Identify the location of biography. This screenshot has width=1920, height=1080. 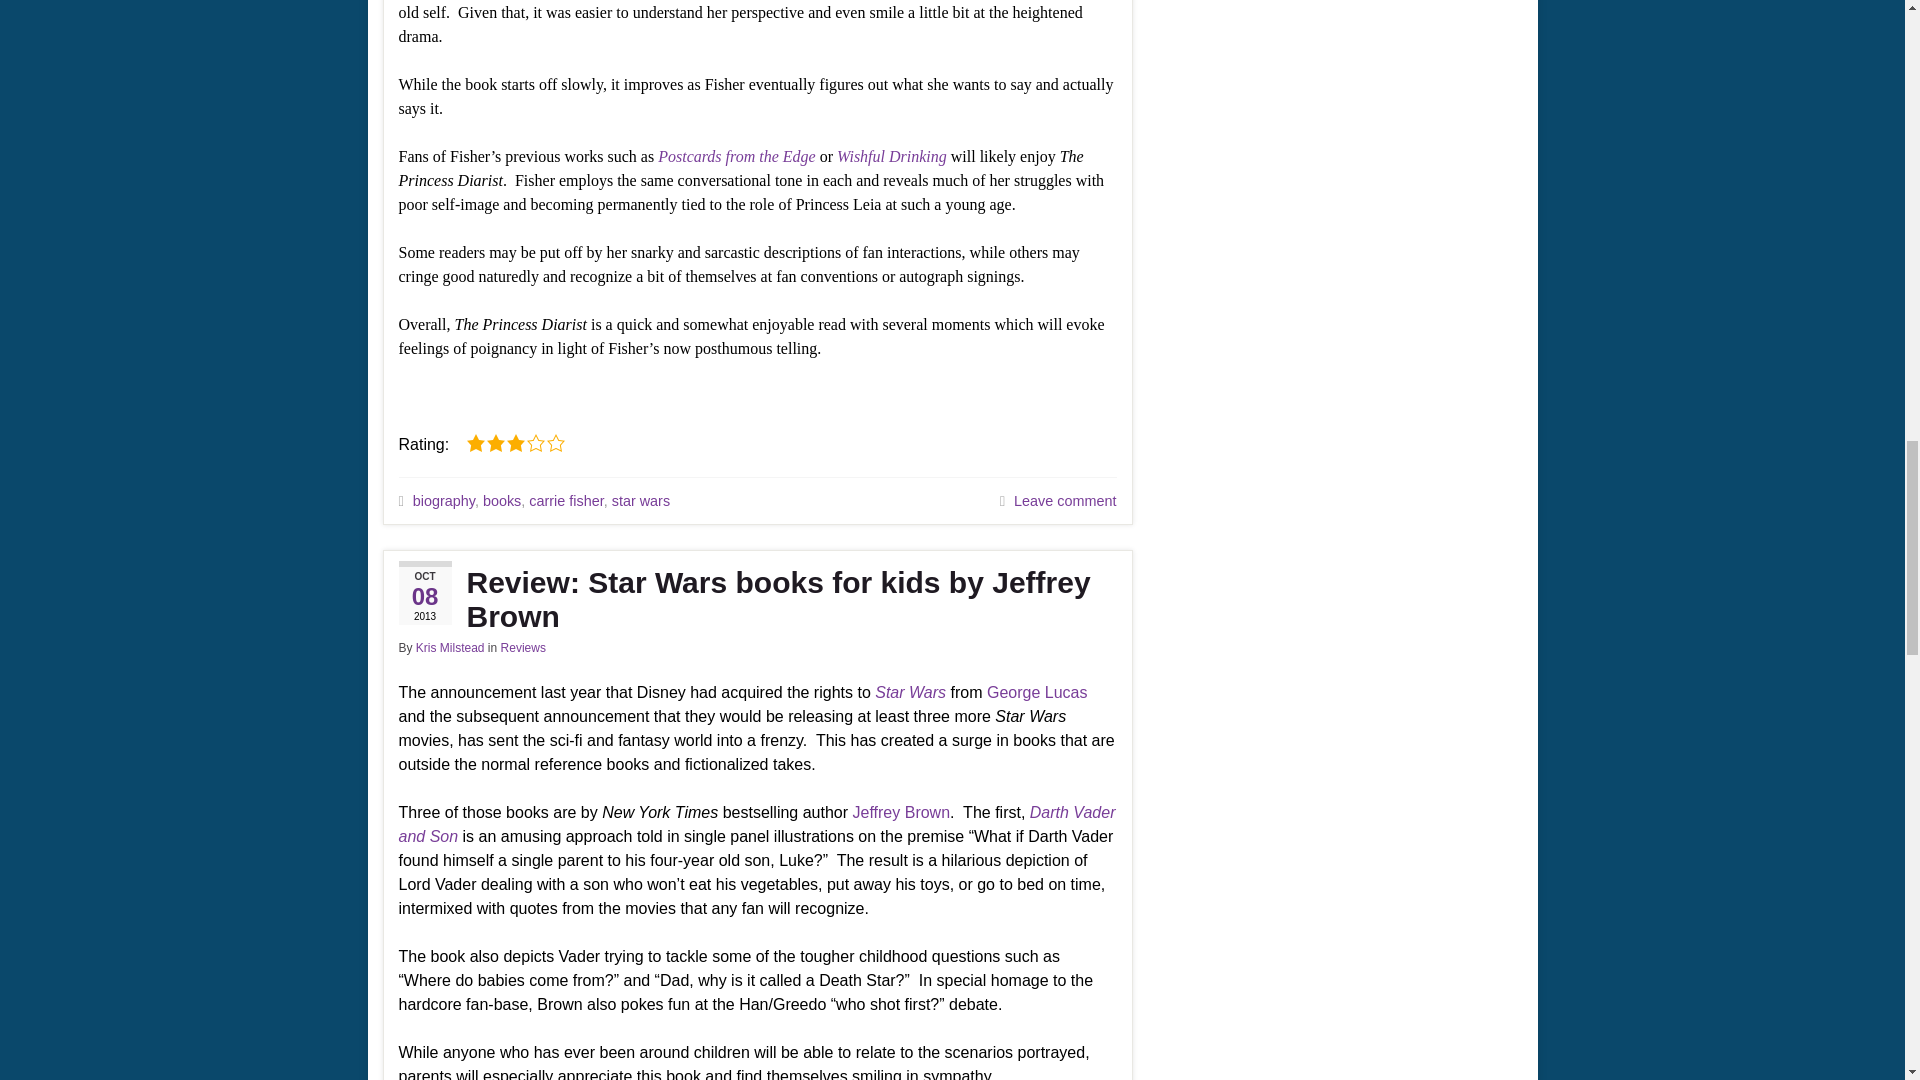
(443, 500).